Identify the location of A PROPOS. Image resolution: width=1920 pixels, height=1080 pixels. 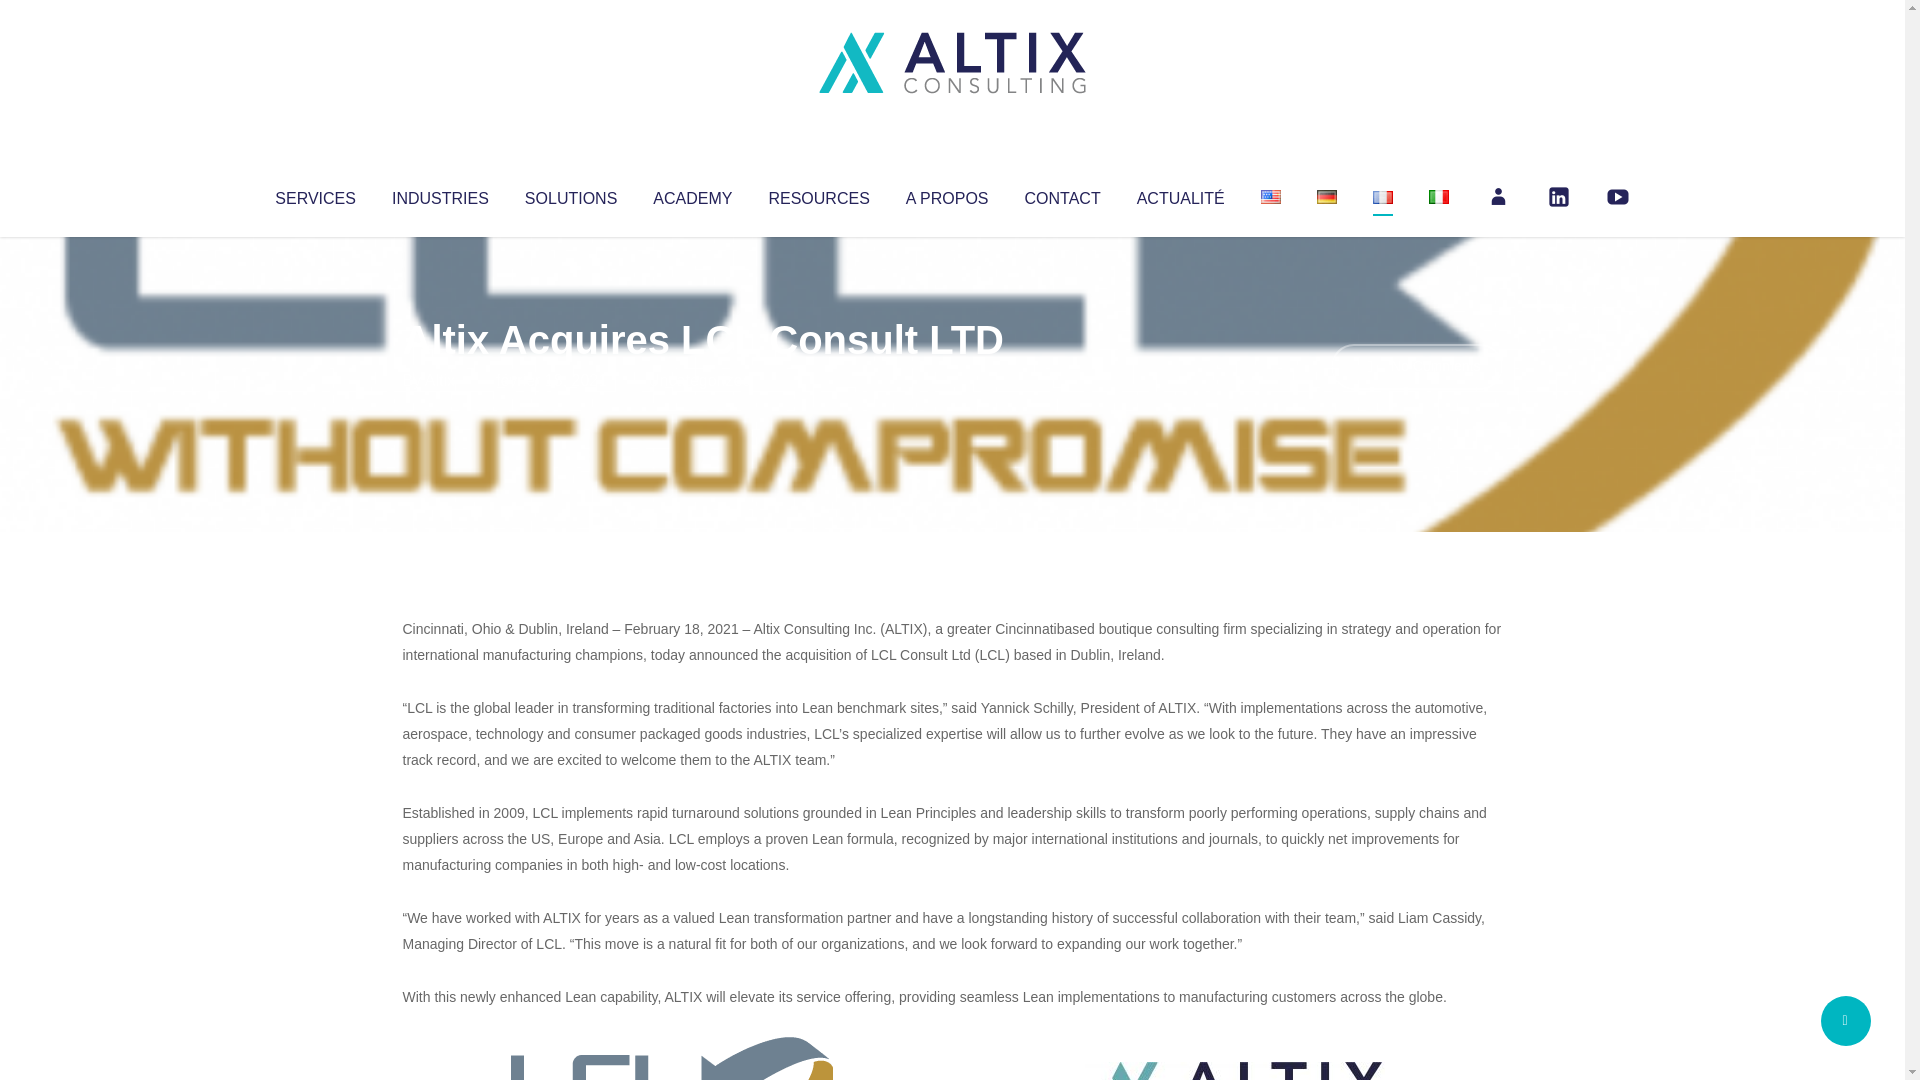
(947, 194).